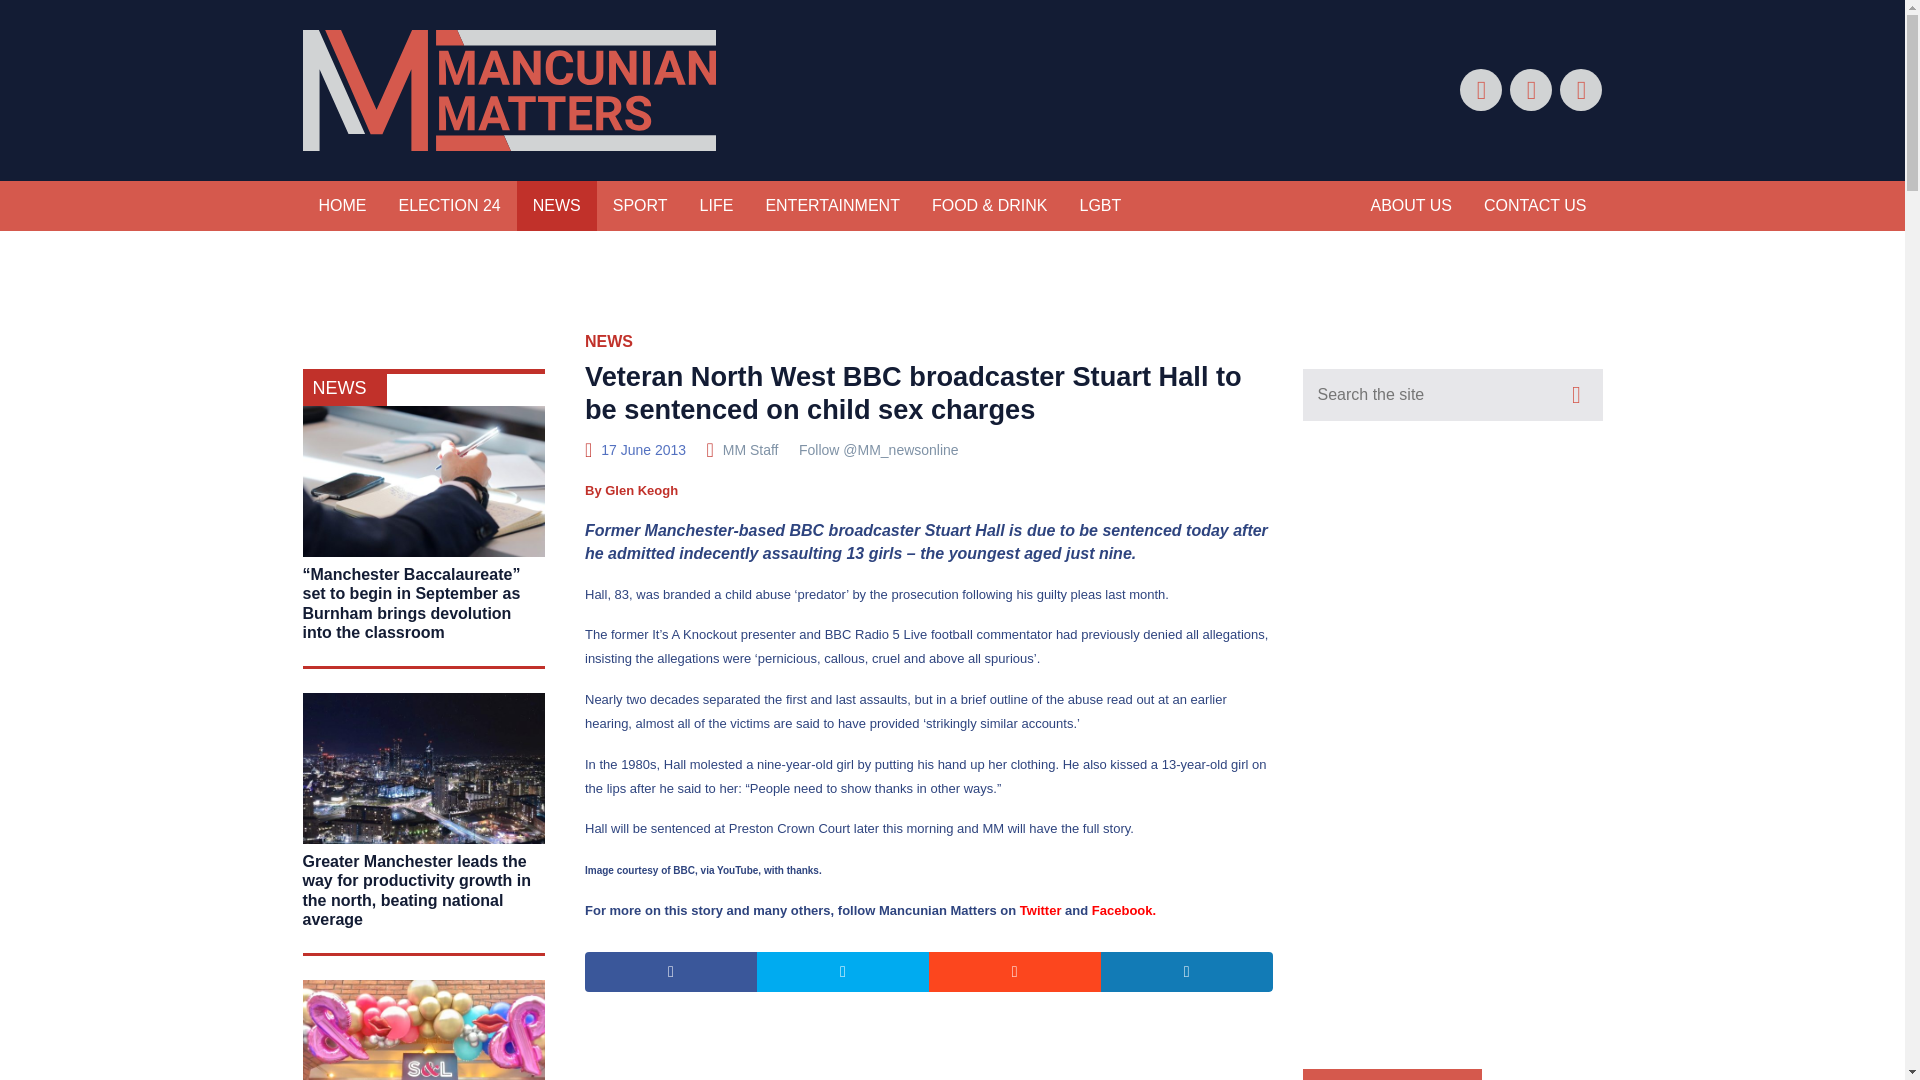  I want to click on HOME, so click(342, 206).